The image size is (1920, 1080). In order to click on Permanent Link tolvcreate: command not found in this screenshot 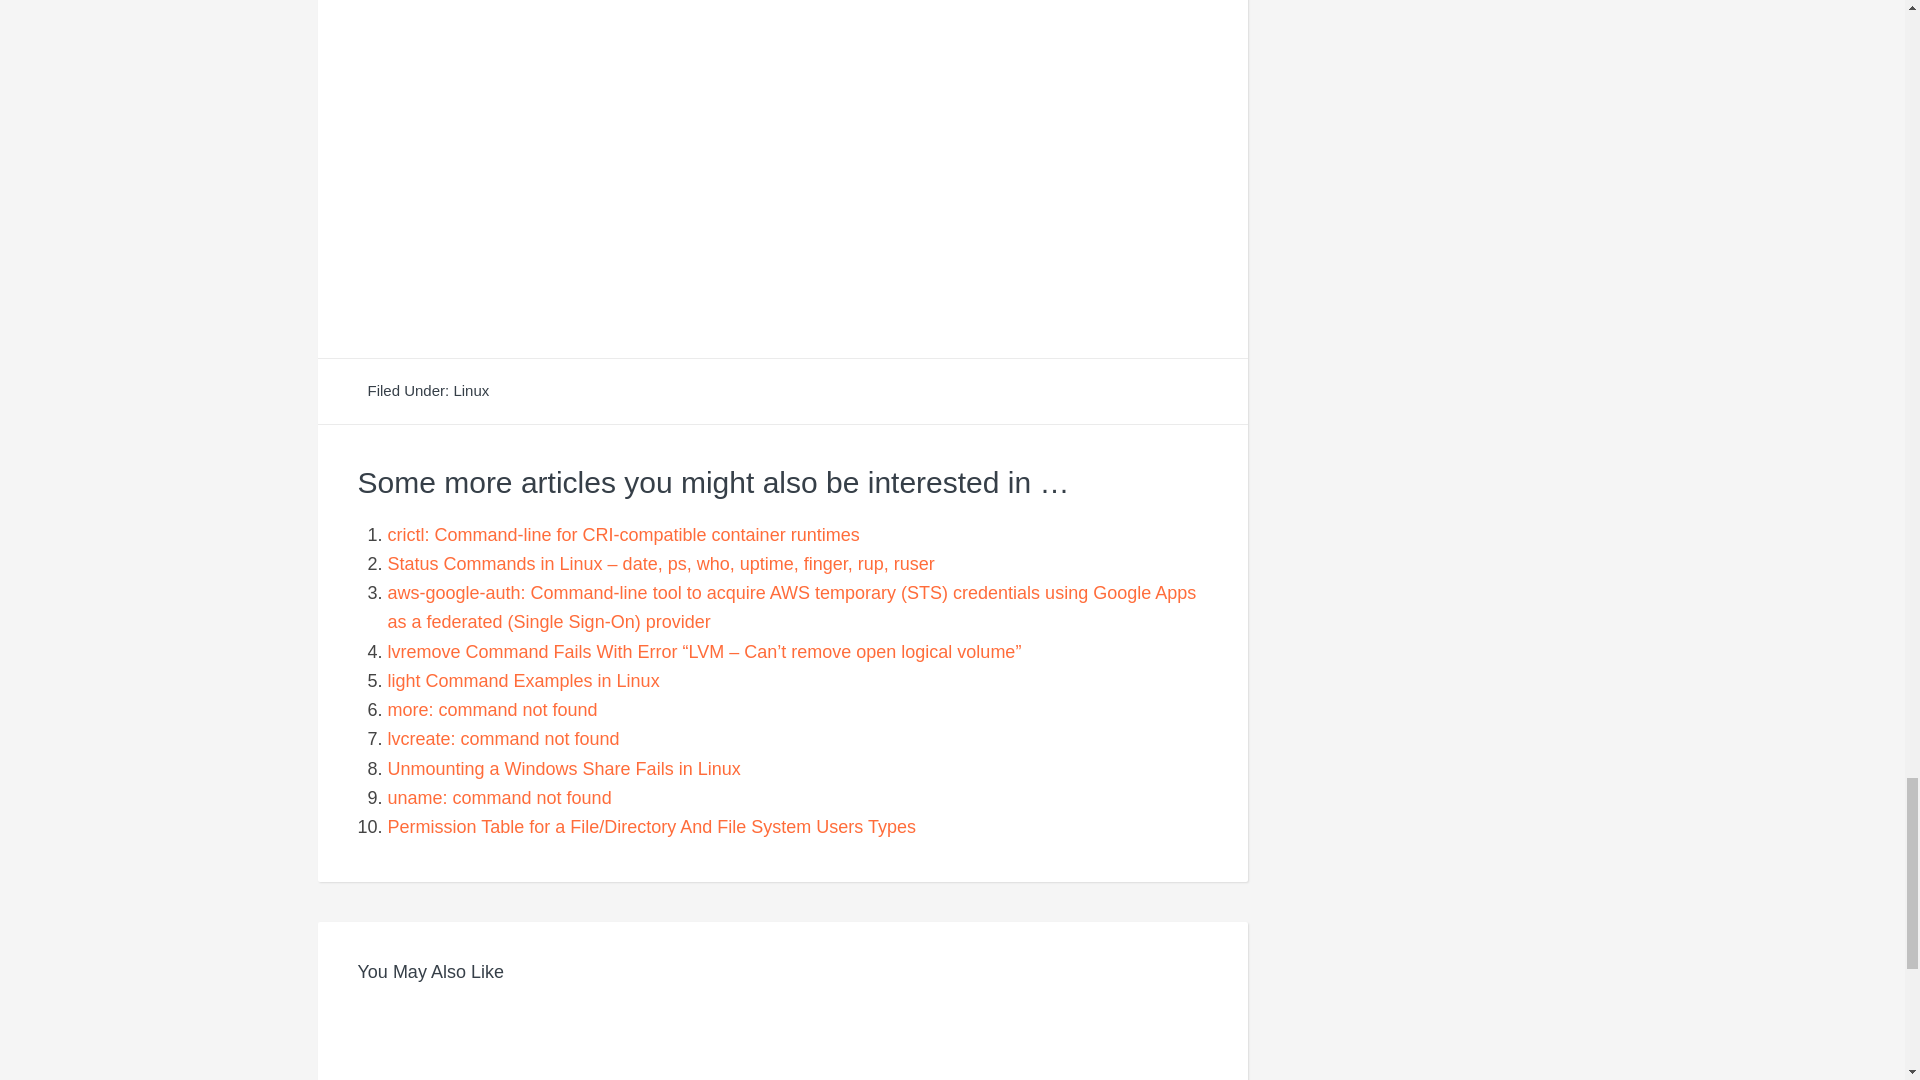, I will do `click(504, 739)`.